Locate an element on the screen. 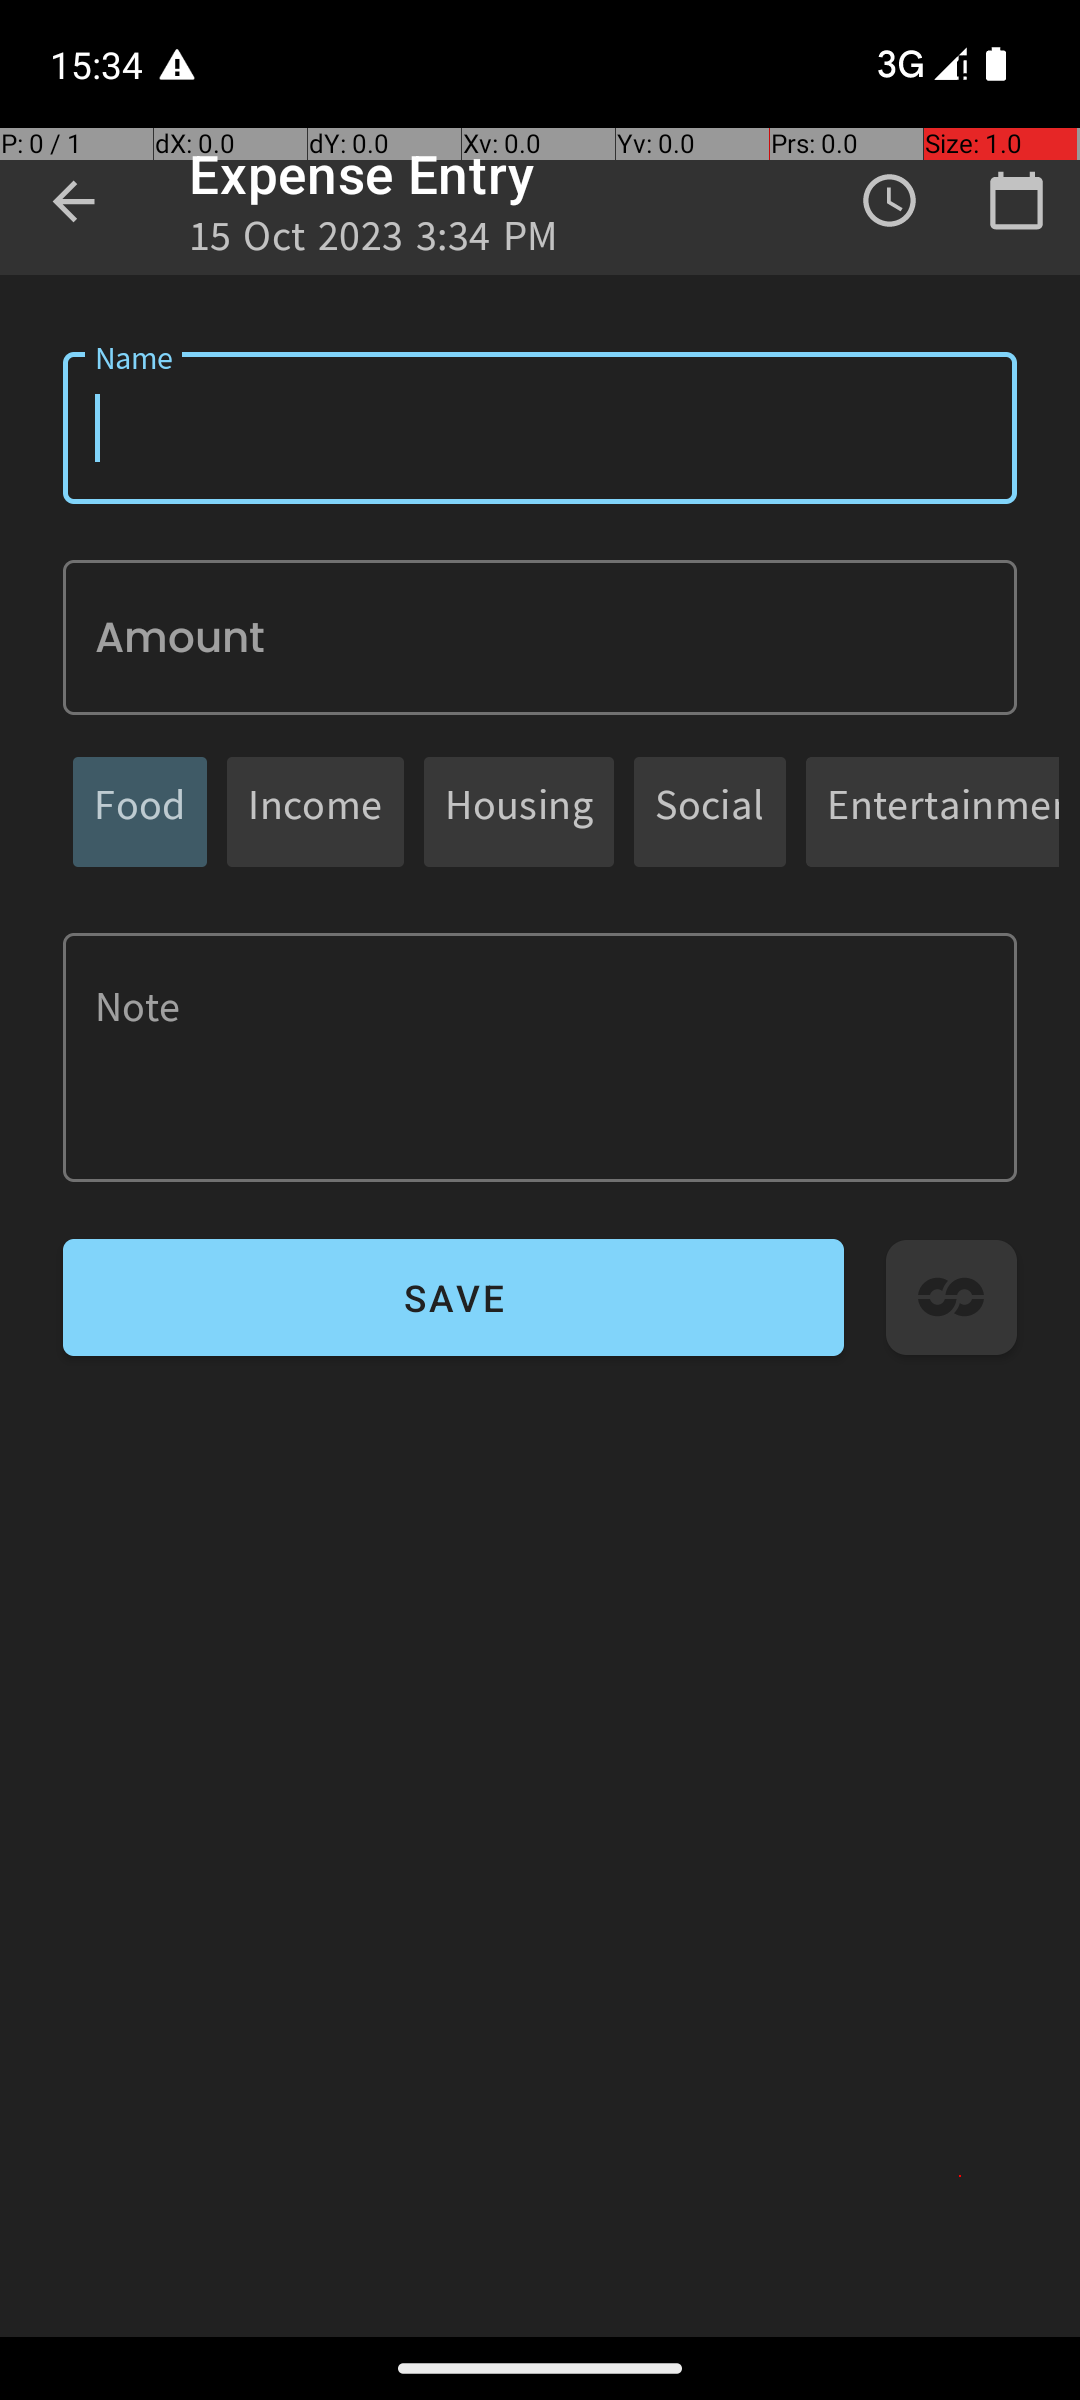 Image resolution: width=1080 pixels, height=2400 pixels. 15 Oct 2023 3:34 PM is located at coordinates (374, 242).